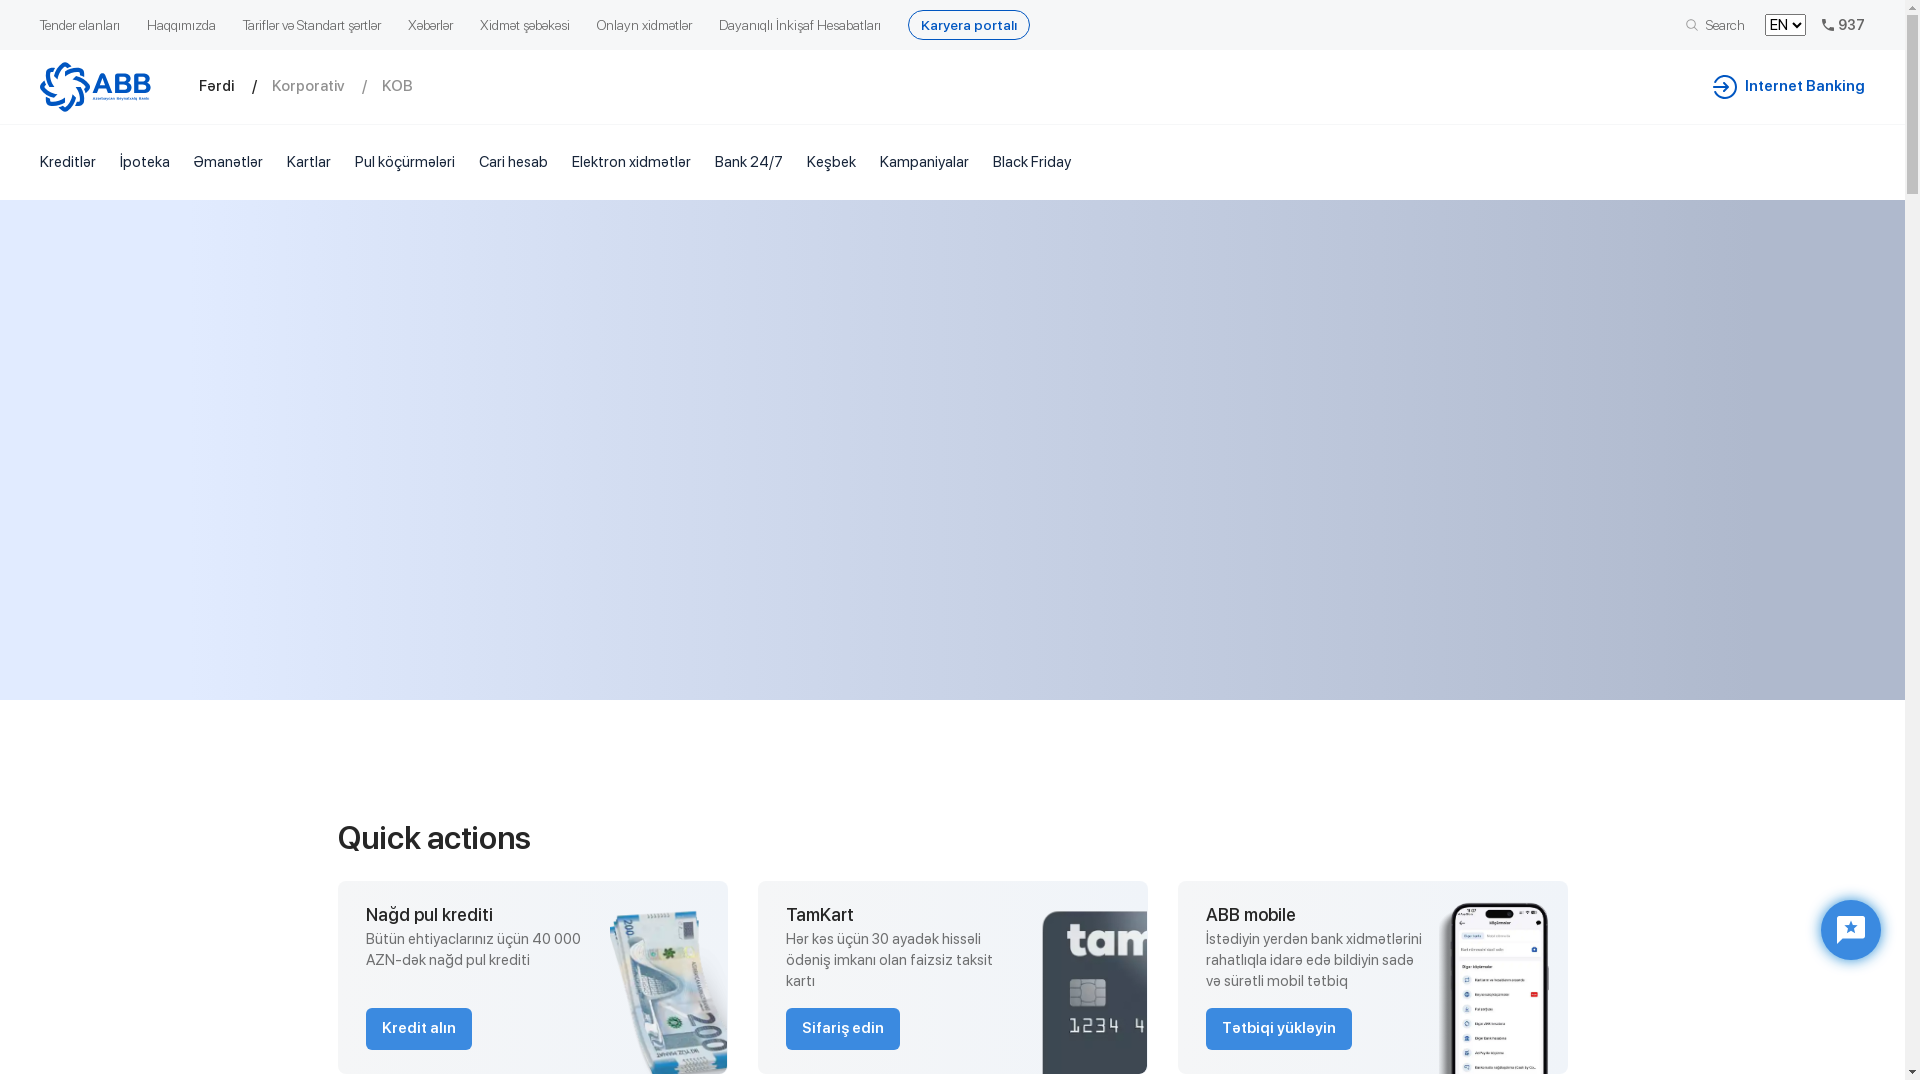 The image size is (1920, 1080). Describe the element at coordinates (412, 86) in the screenshot. I see `KOB` at that location.